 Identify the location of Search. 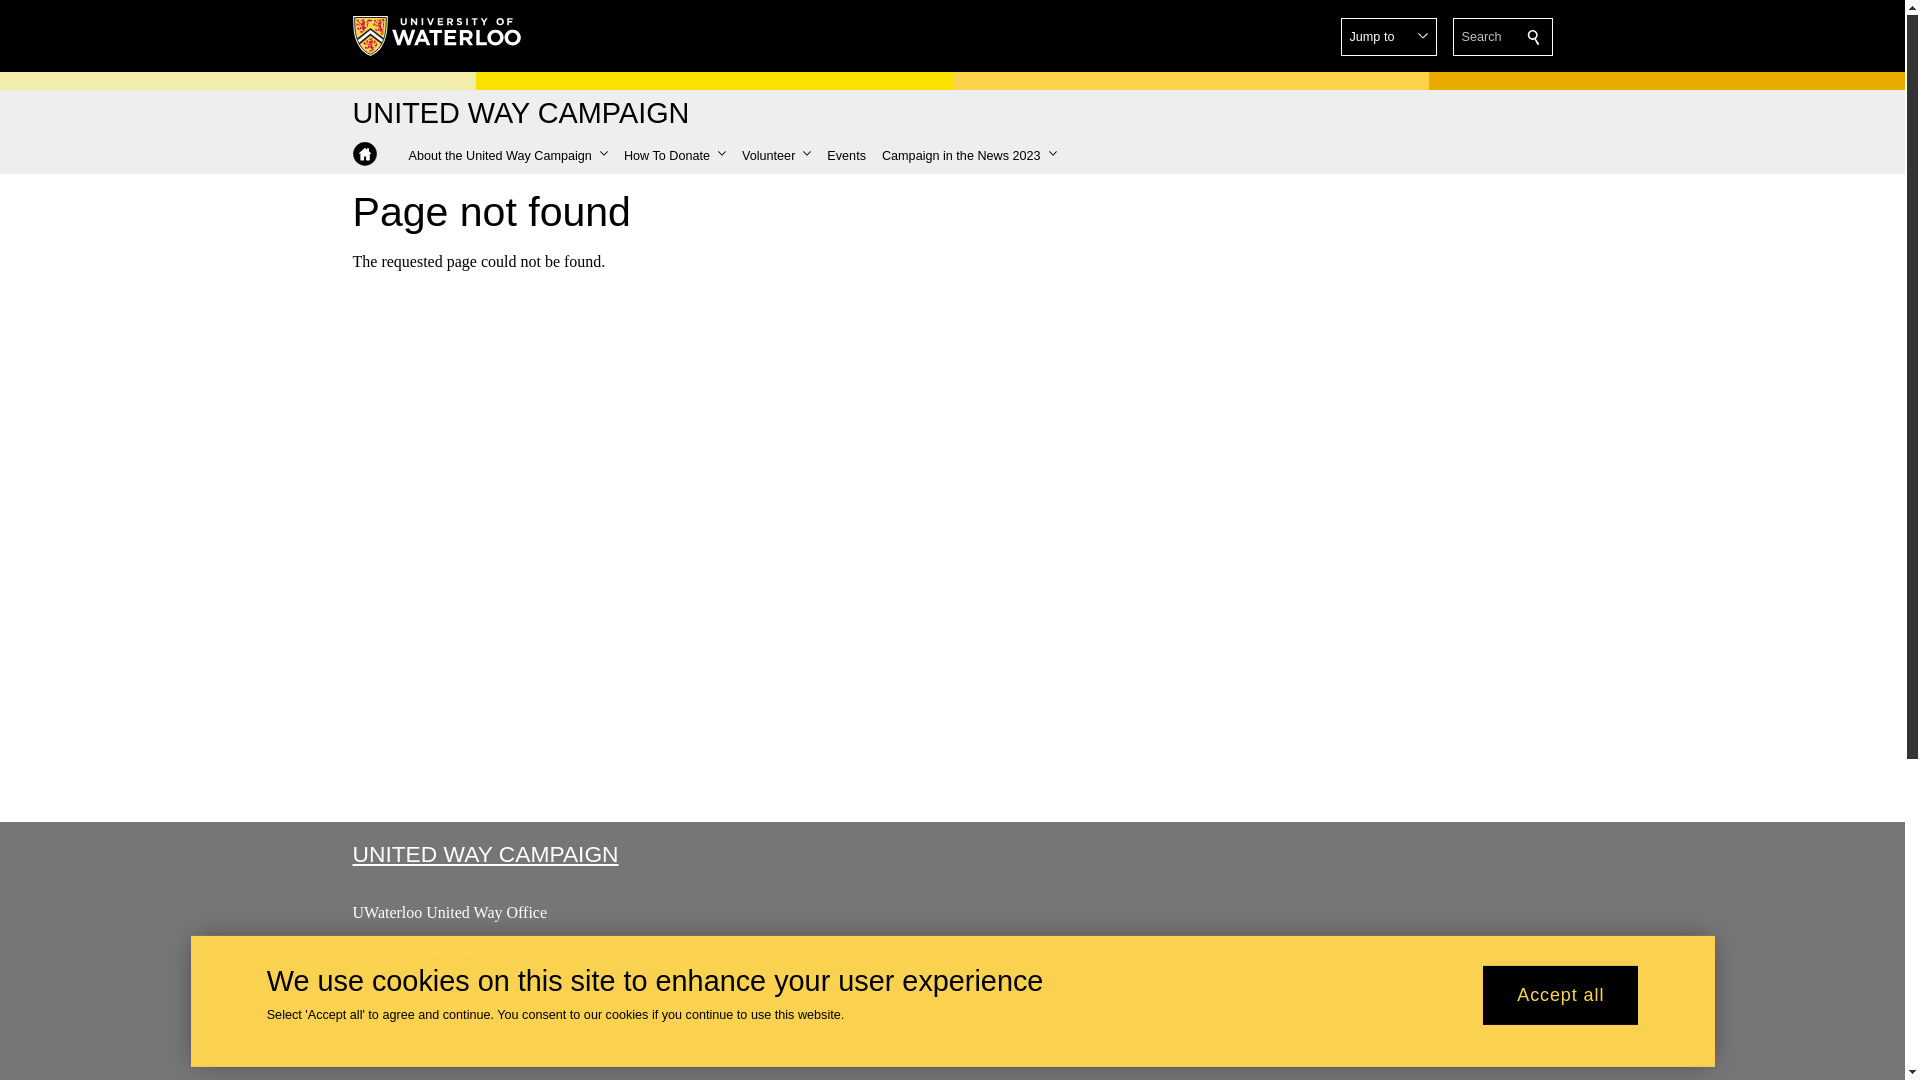
(1534, 37).